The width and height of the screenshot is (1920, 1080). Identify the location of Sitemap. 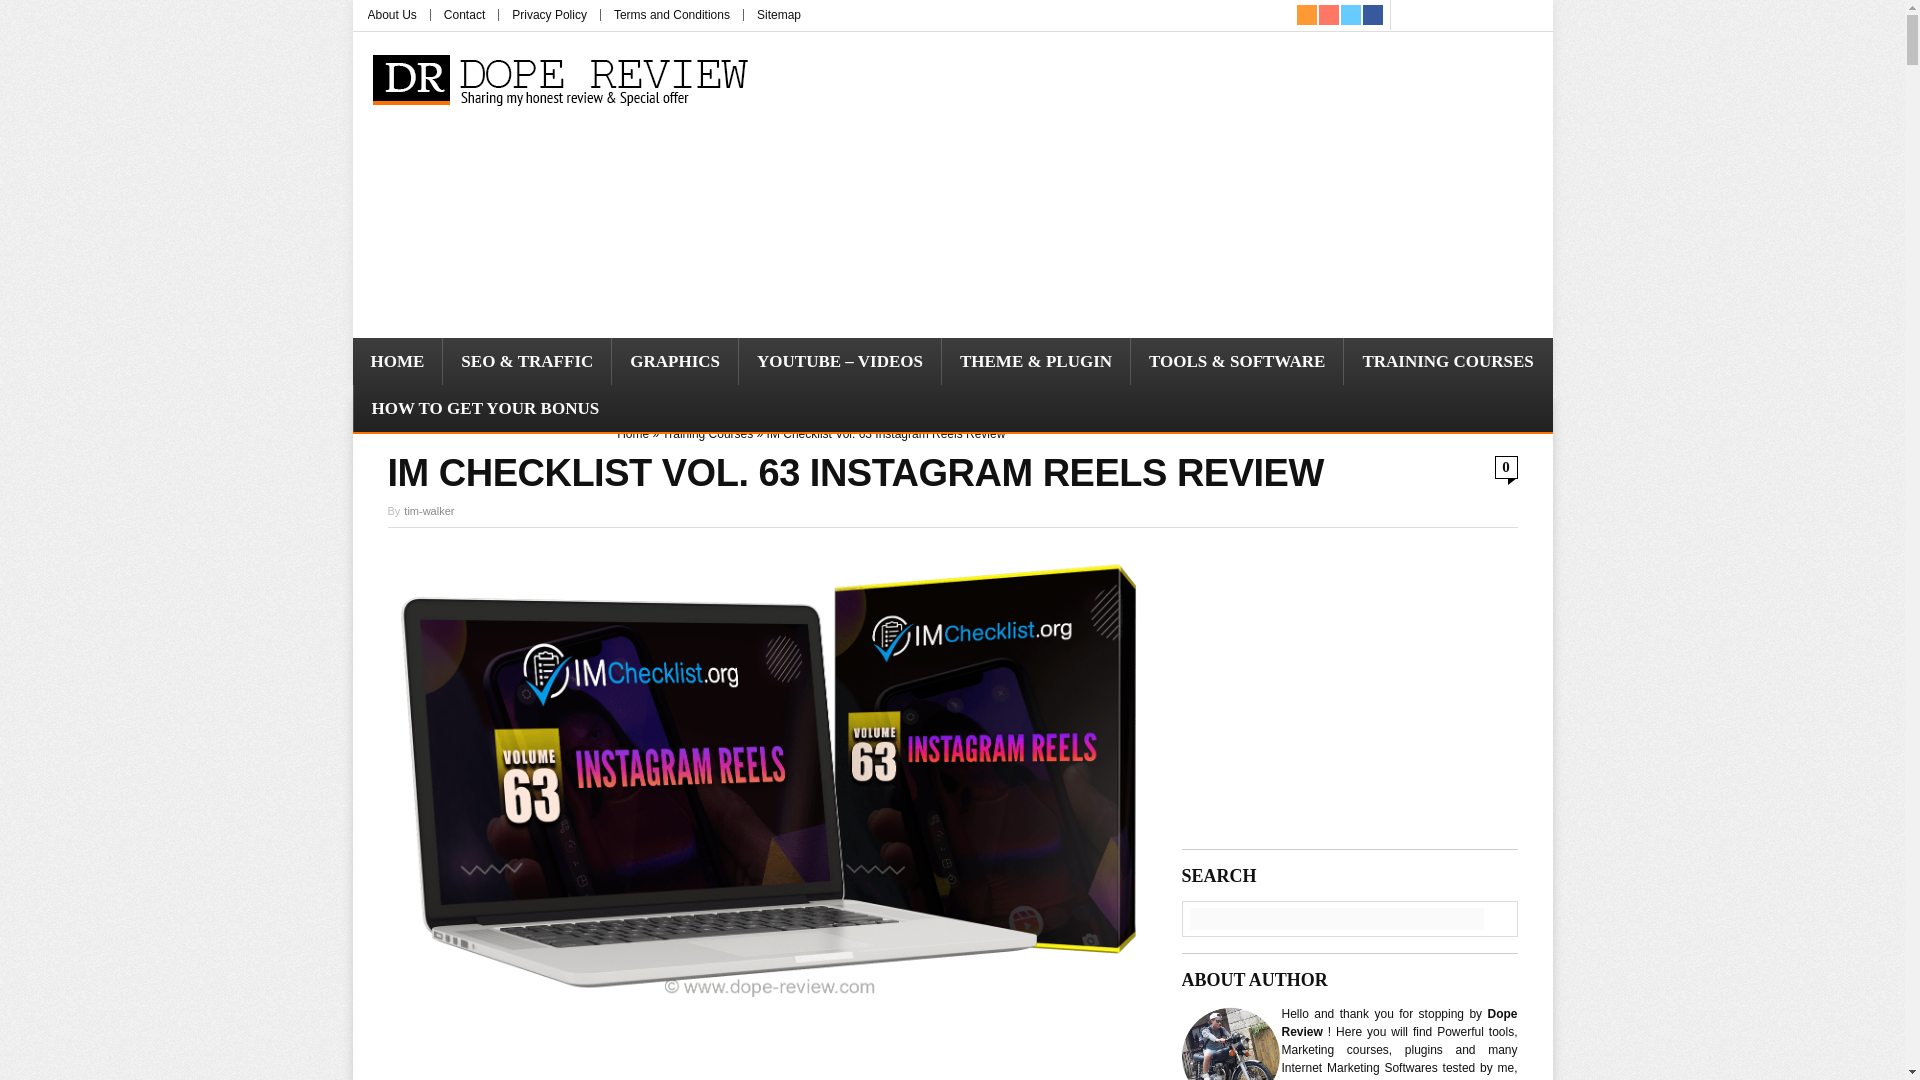
(778, 14).